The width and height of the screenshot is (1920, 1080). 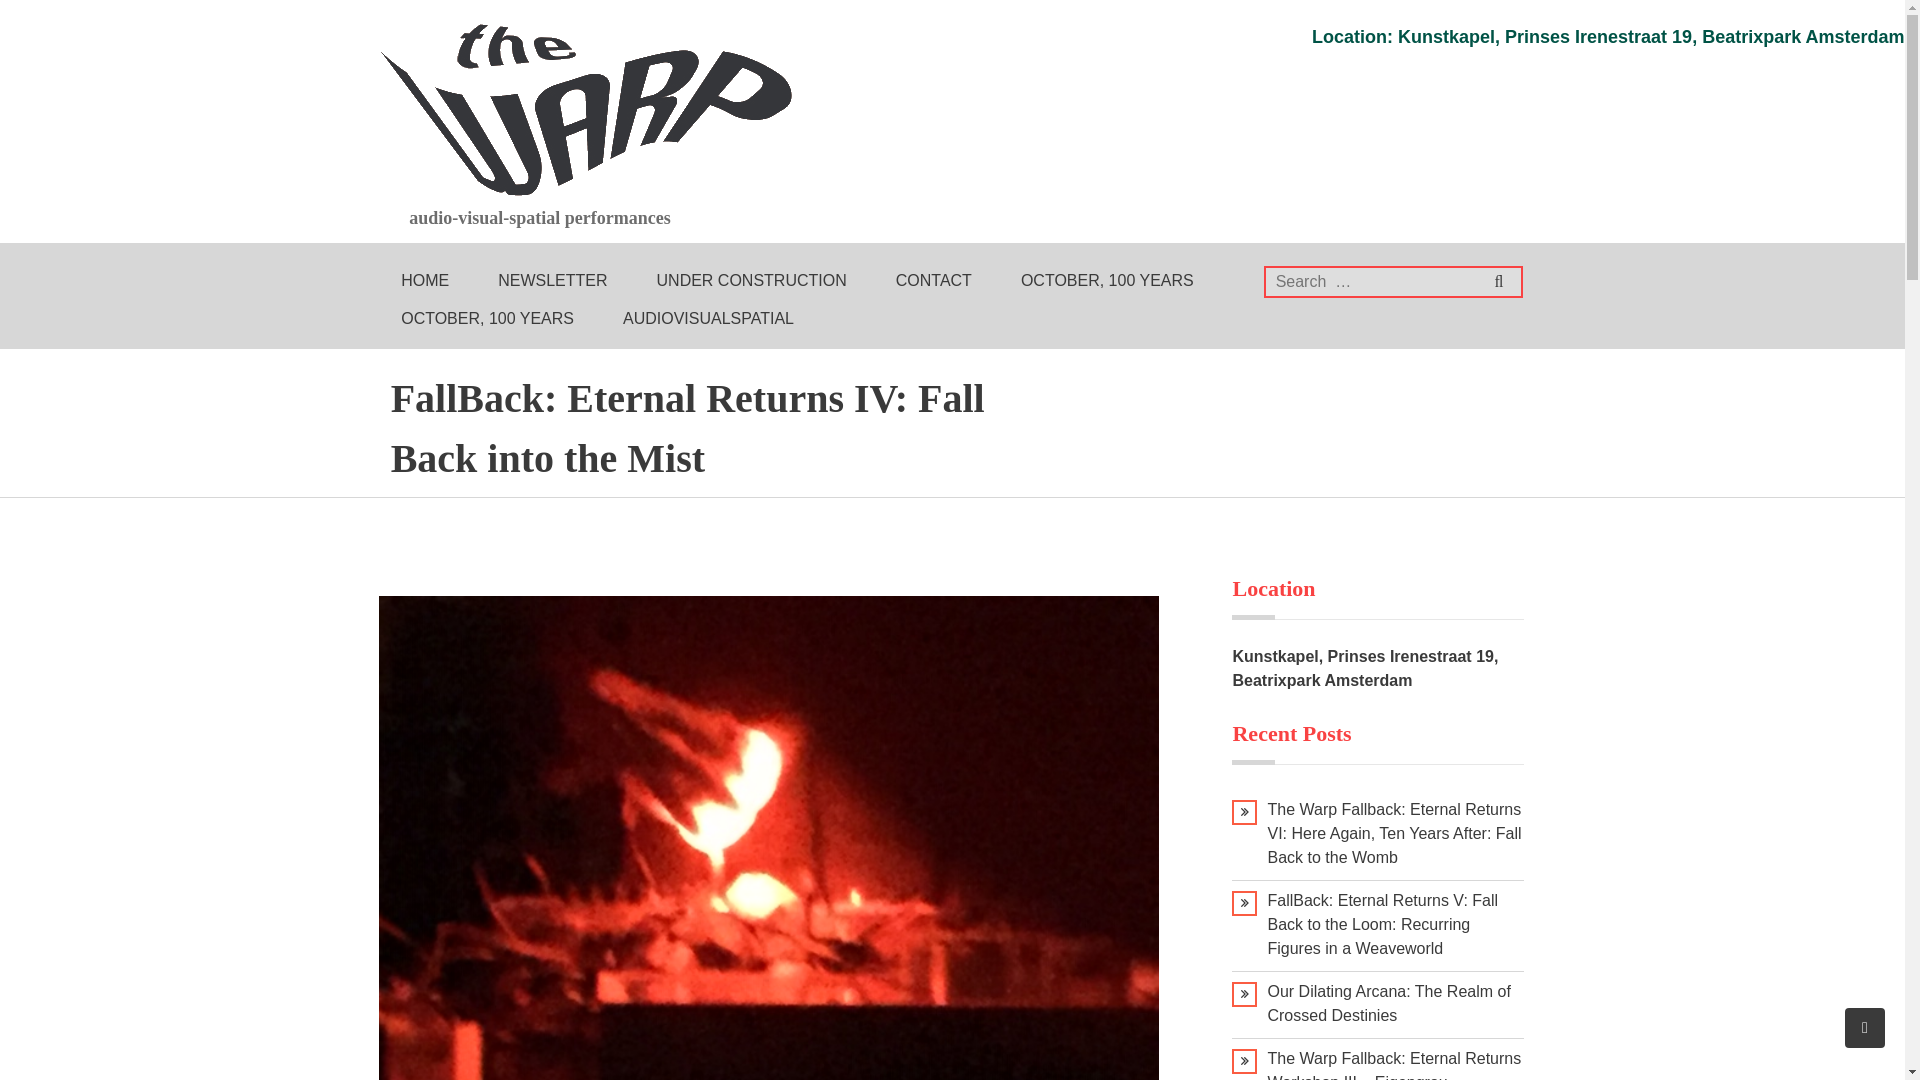 What do you see at coordinates (1106, 281) in the screenshot?
I see `OCTOBER, 100 YEARS` at bounding box center [1106, 281].